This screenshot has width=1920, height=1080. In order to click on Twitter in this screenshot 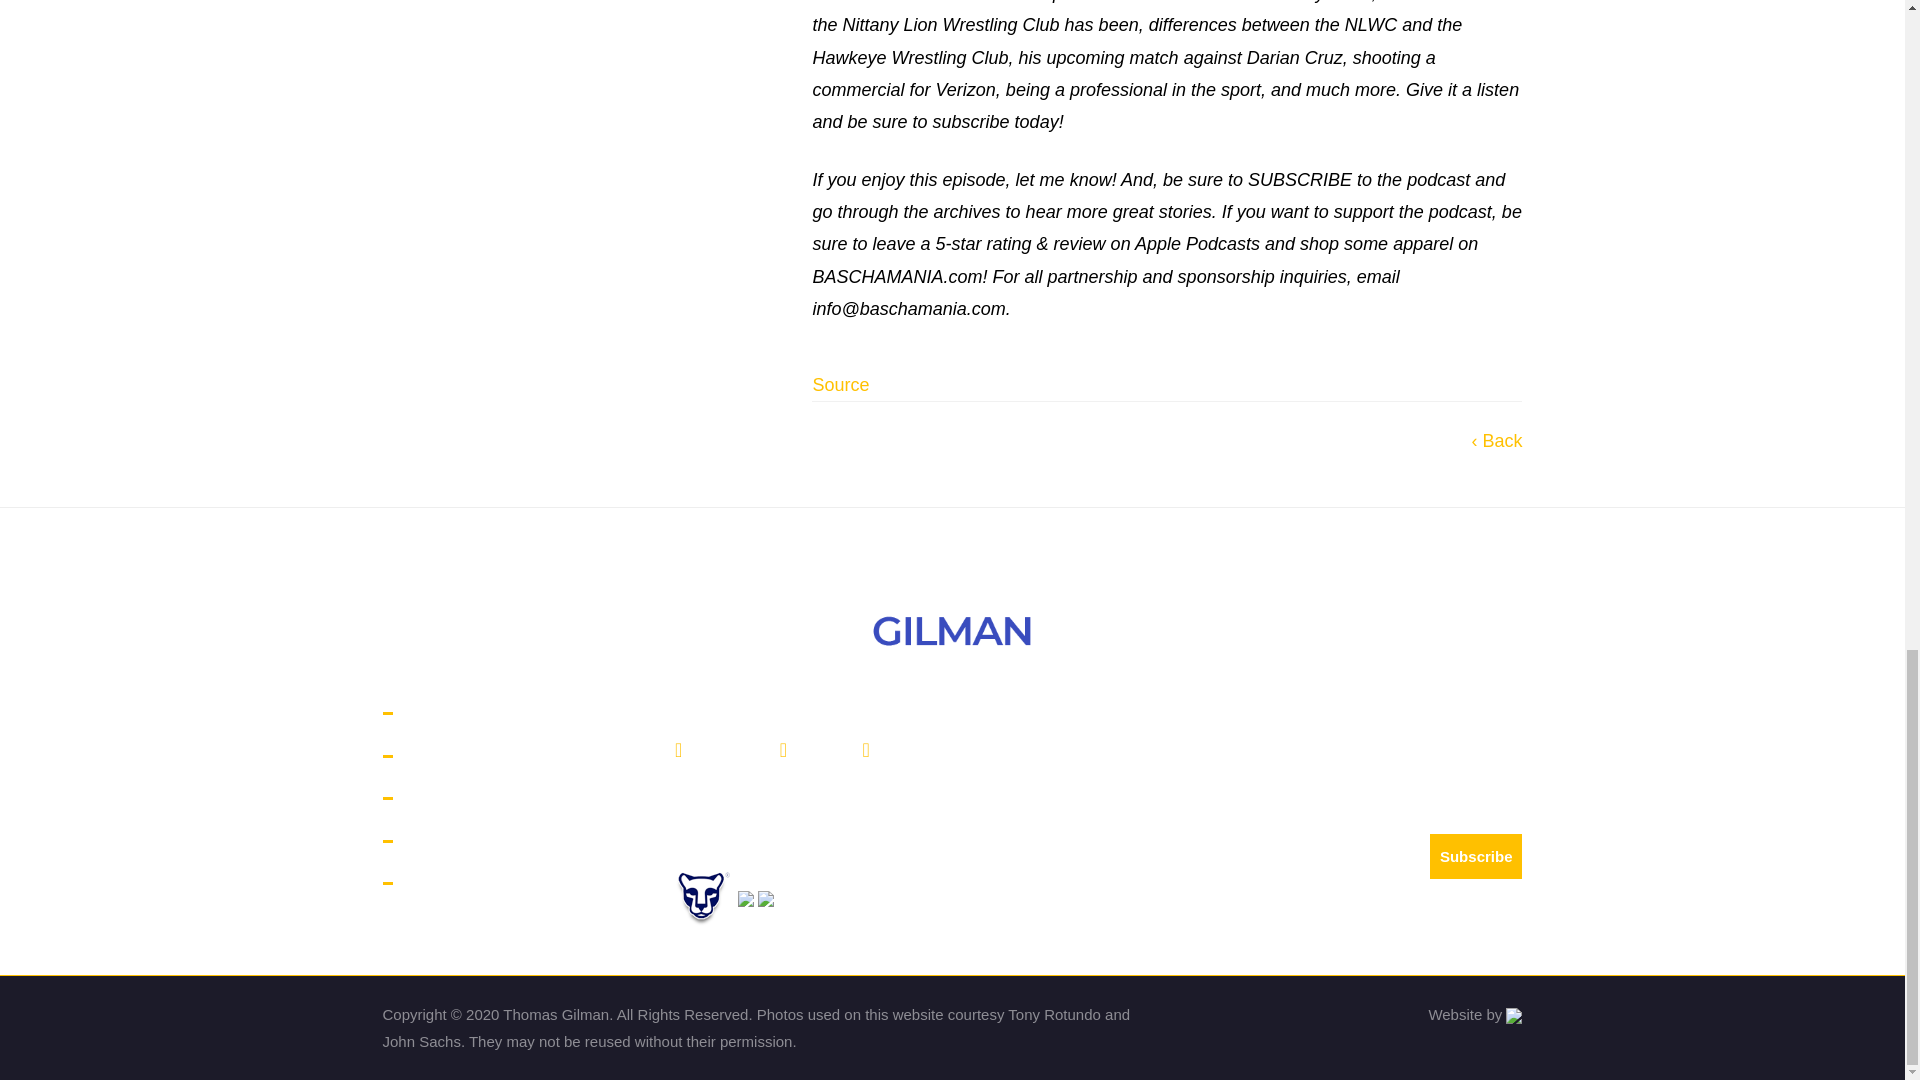, I will do `click(814, 752)`.